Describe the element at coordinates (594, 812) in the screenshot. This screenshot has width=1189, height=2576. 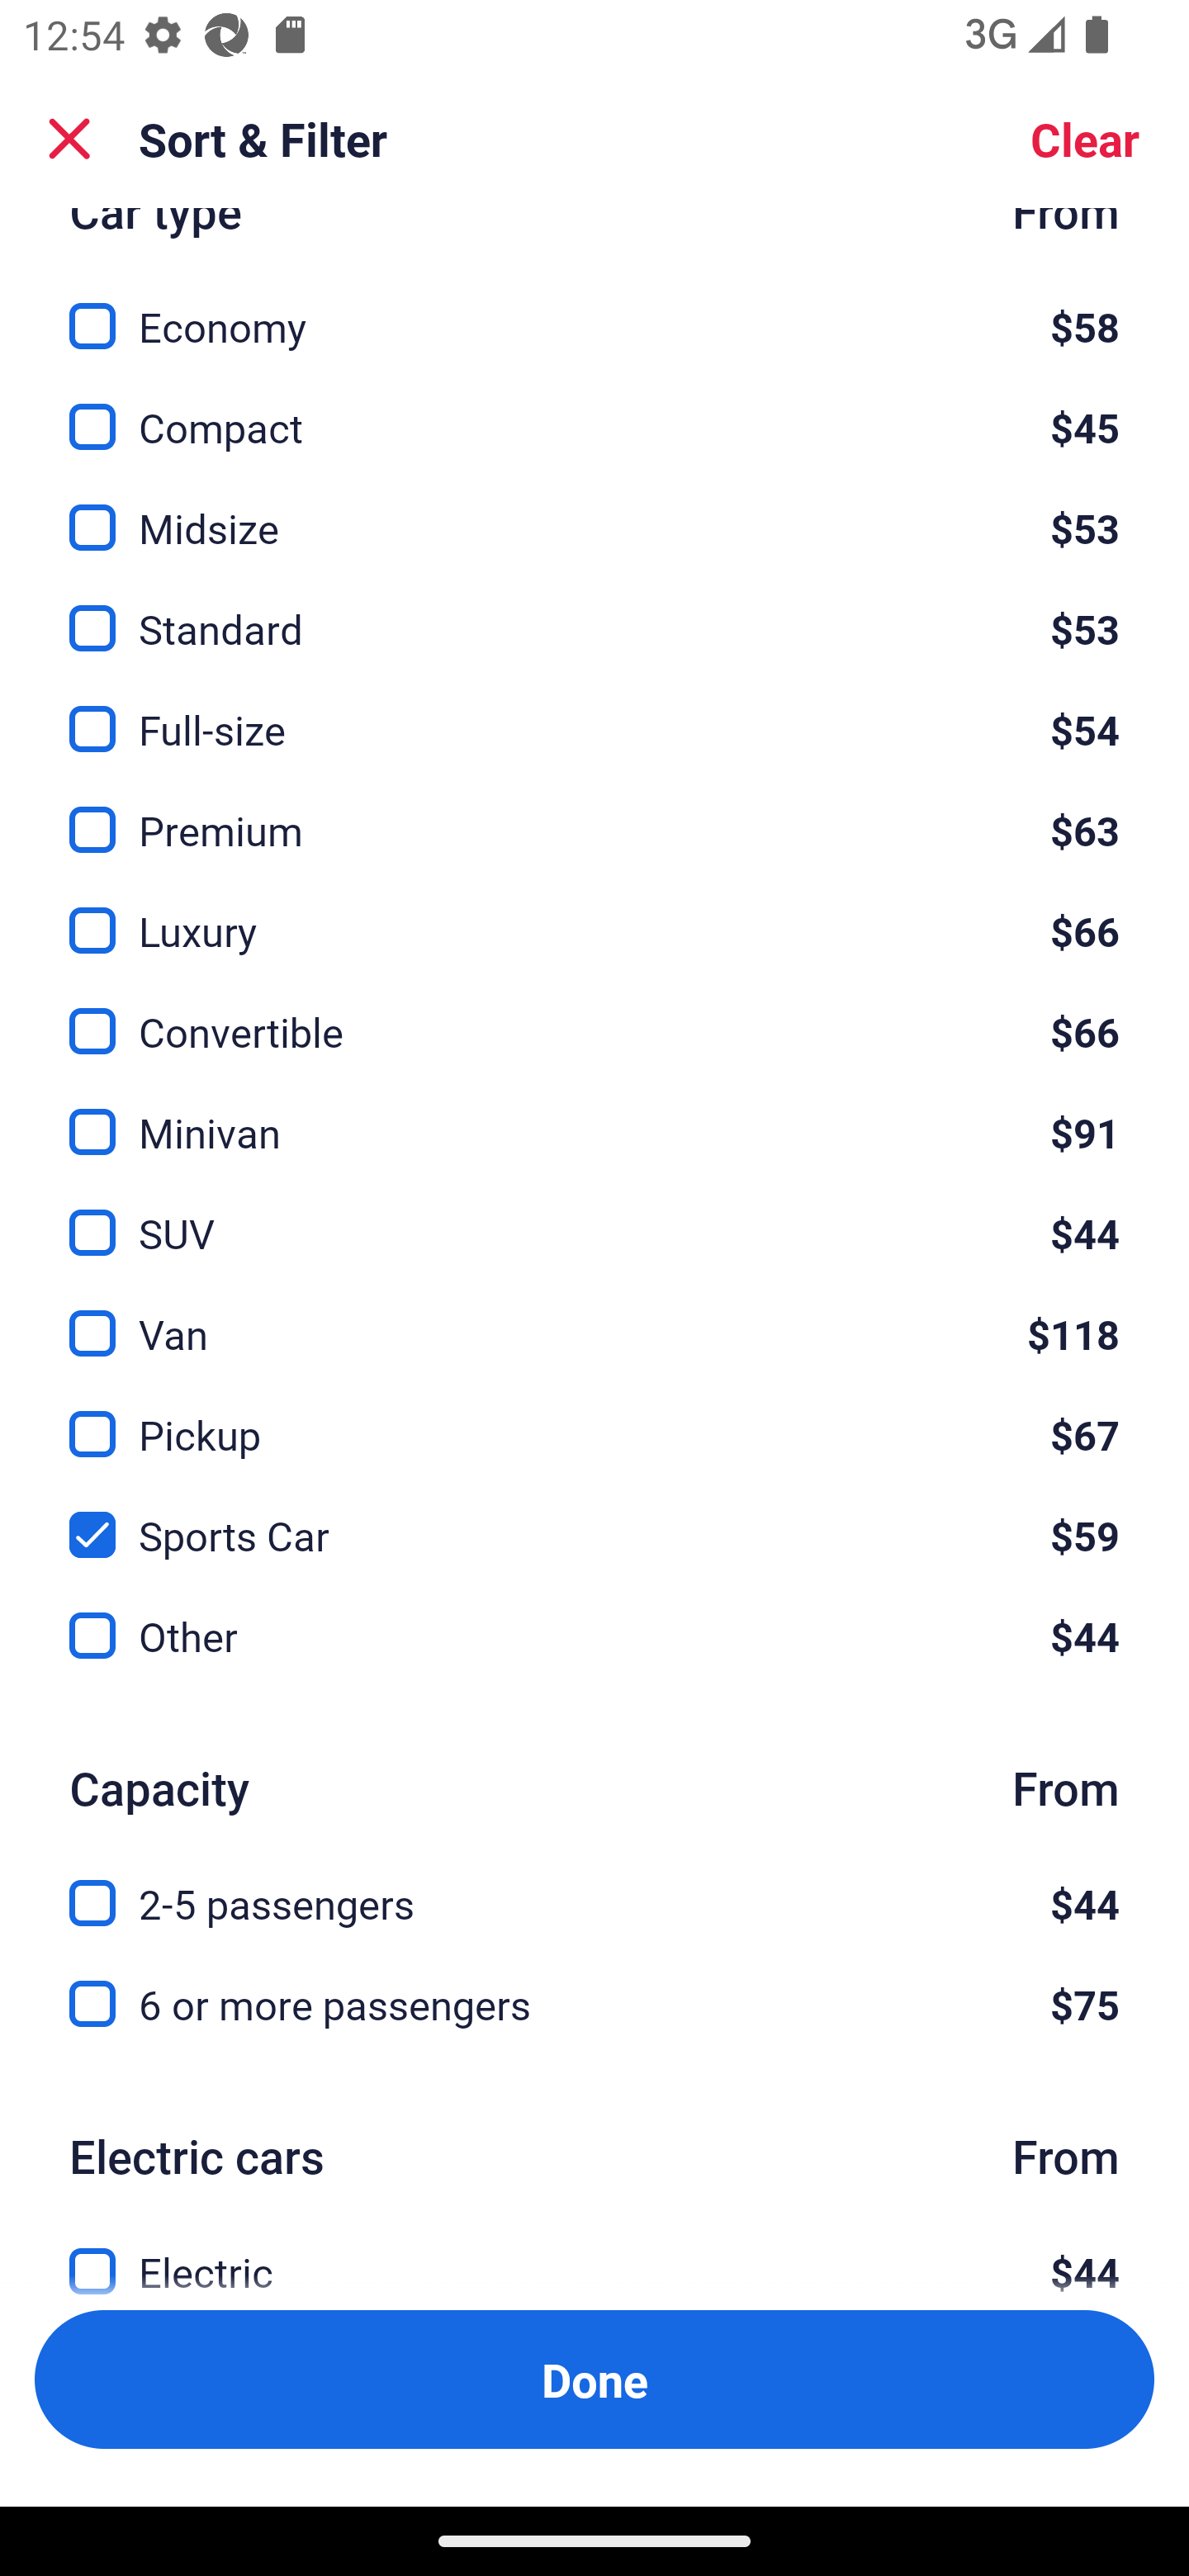
I see `Premium, $63 Premium $63` at that location.